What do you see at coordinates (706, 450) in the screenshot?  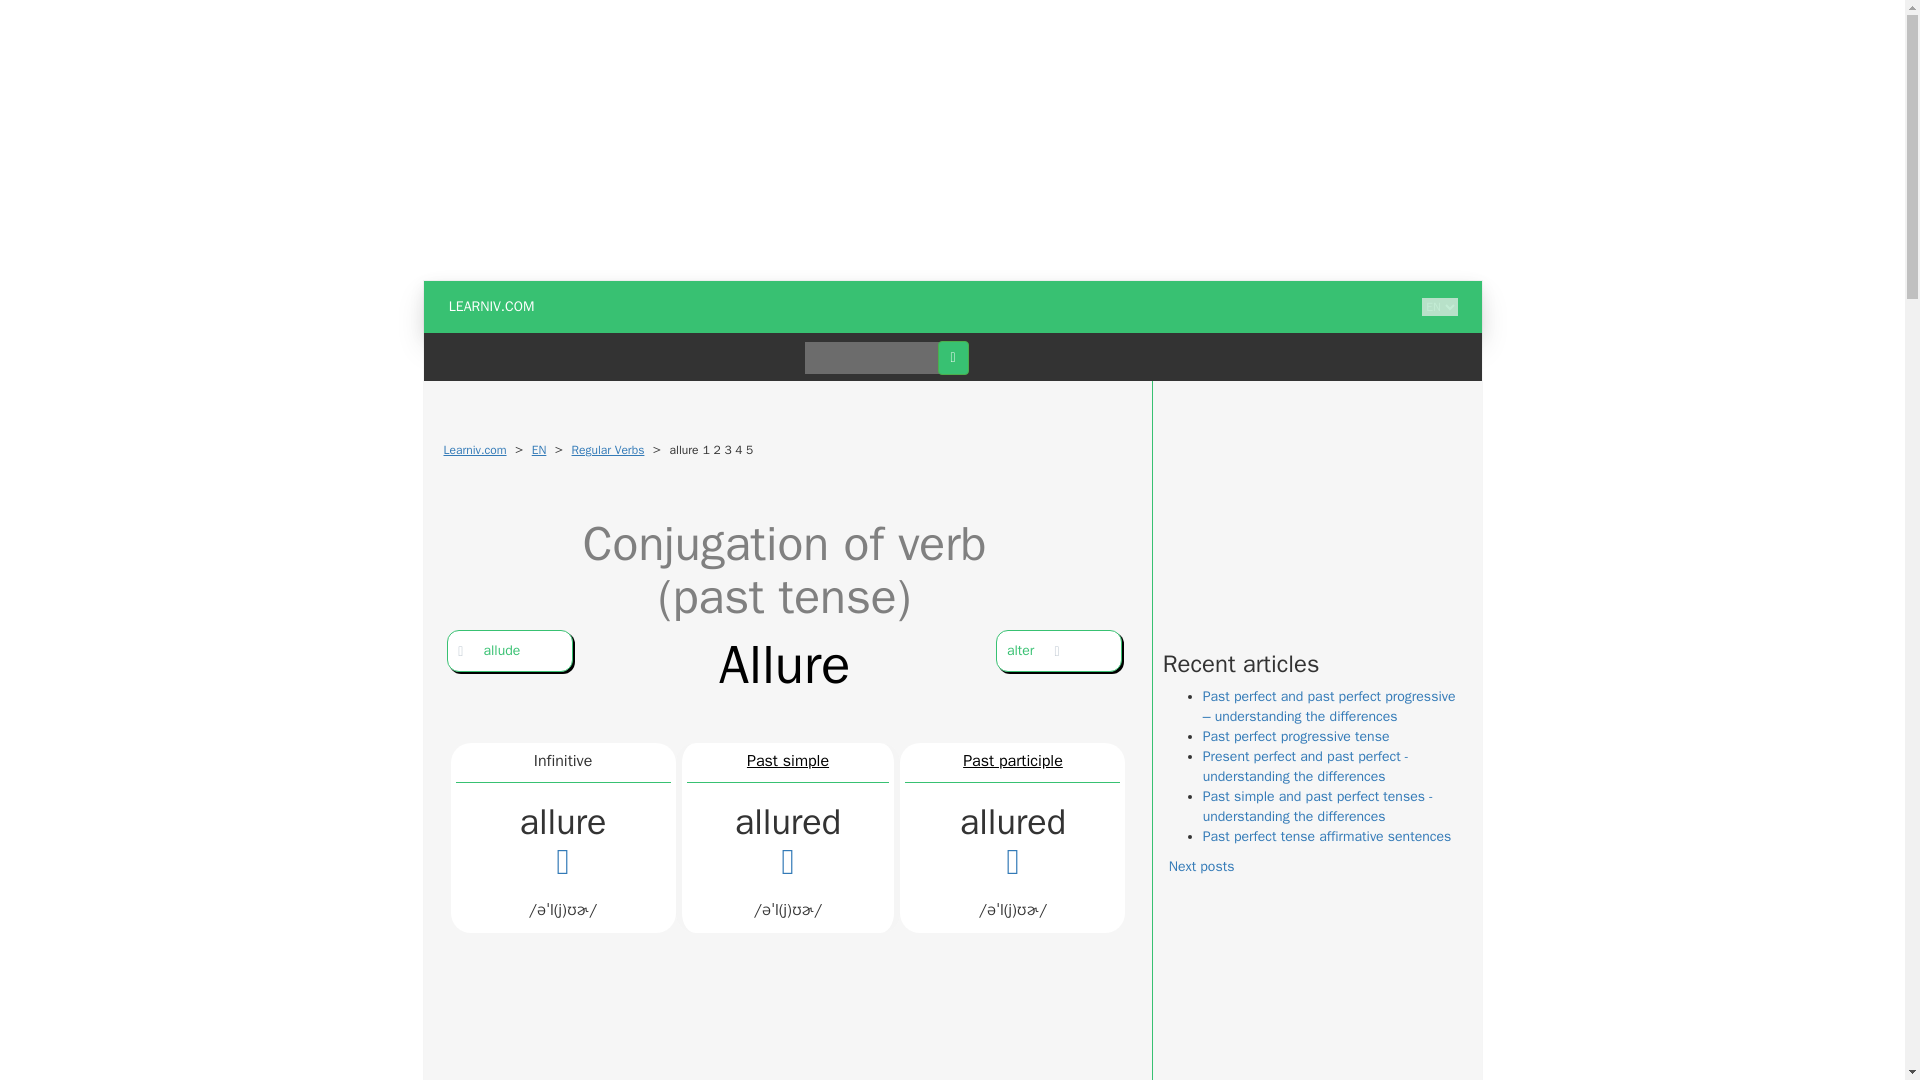 I see `1` at bounding box center [706, 450].